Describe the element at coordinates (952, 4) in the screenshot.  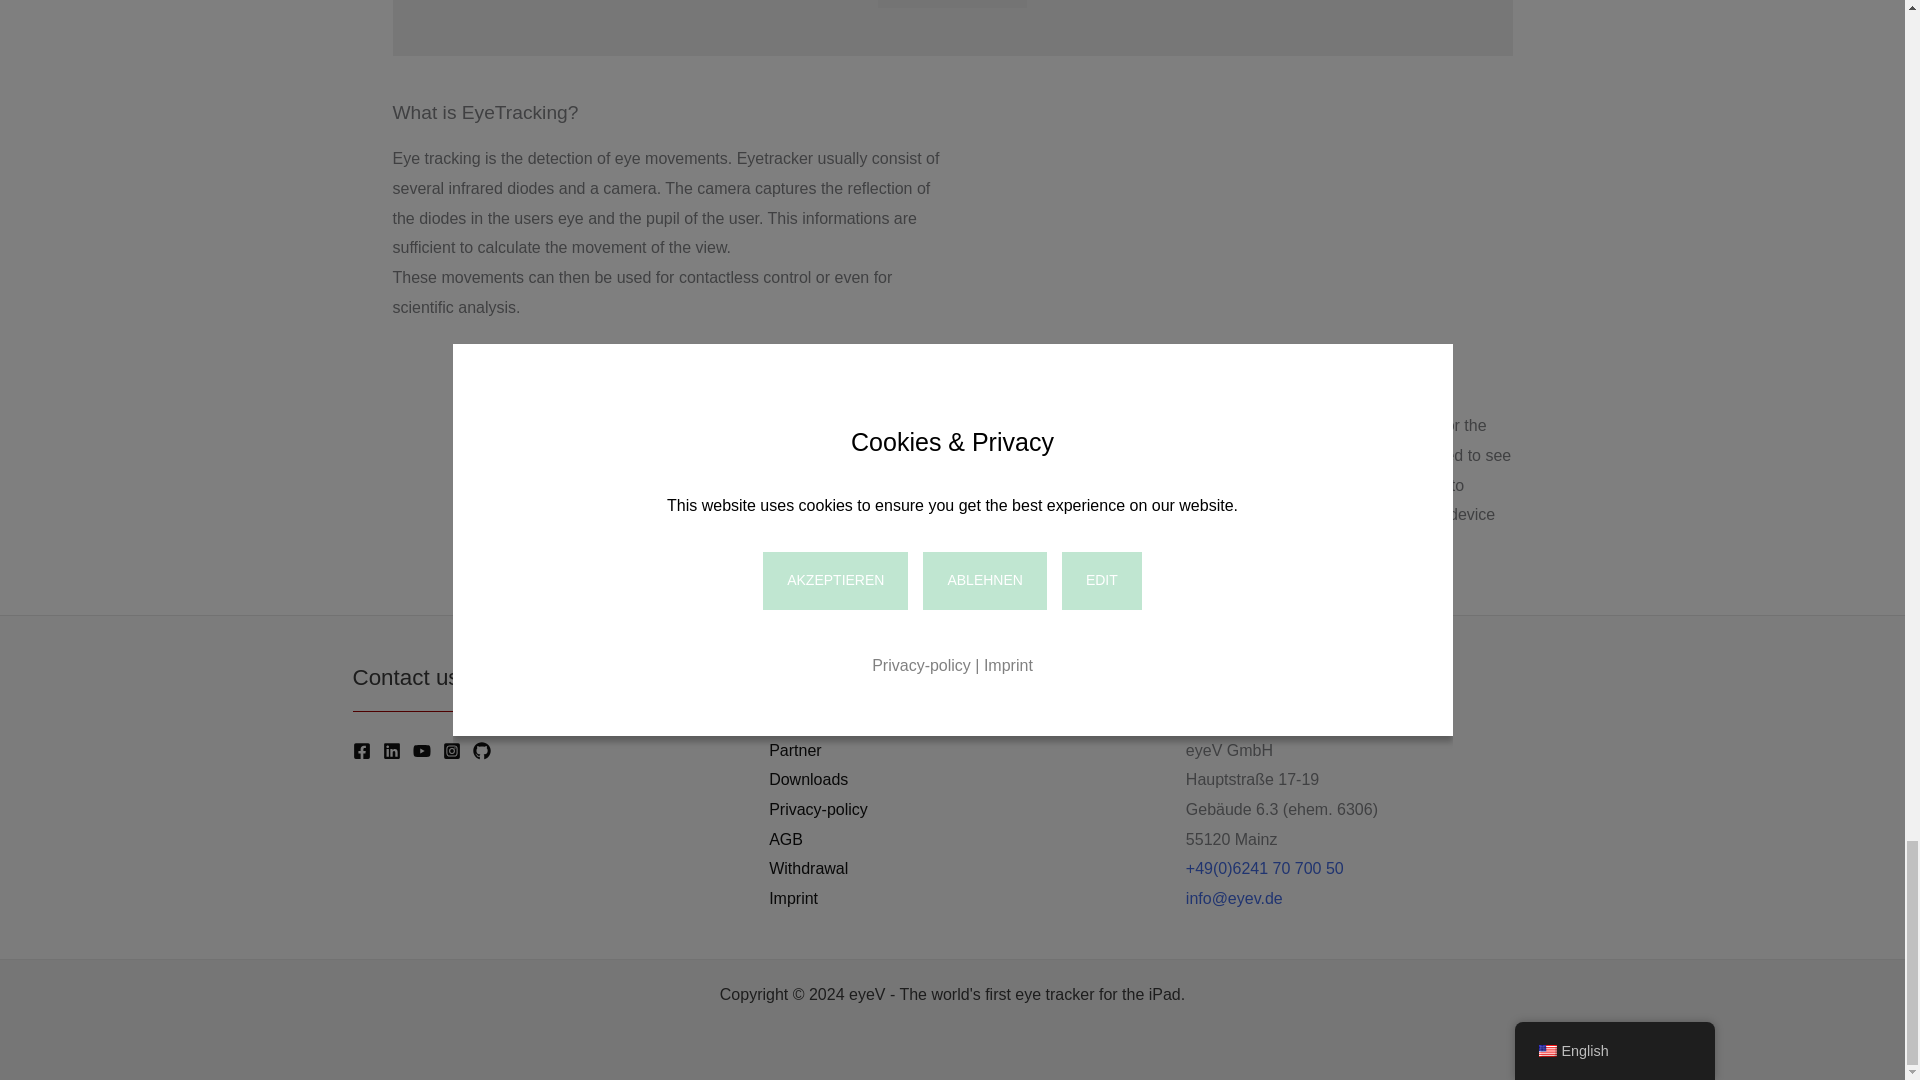
I see `Accept and view` at that location.